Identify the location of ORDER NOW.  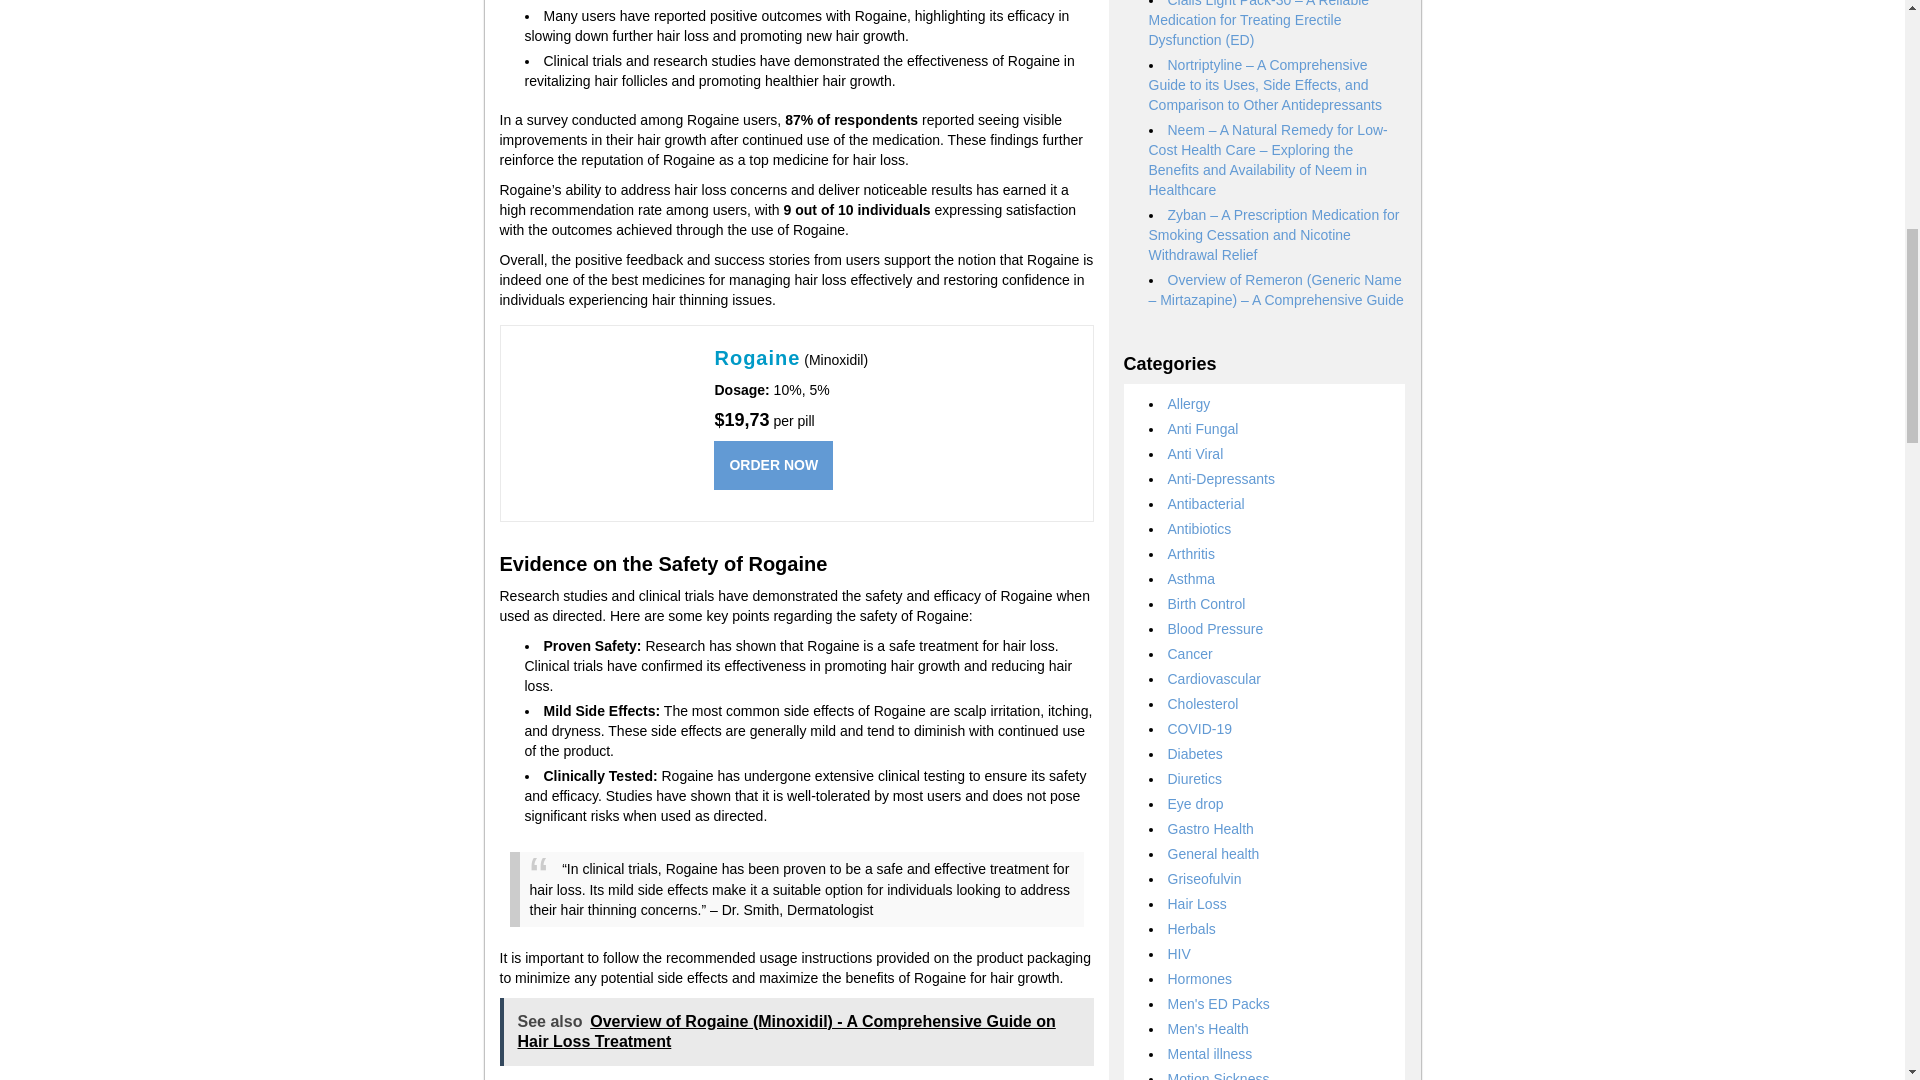
(774, 465).